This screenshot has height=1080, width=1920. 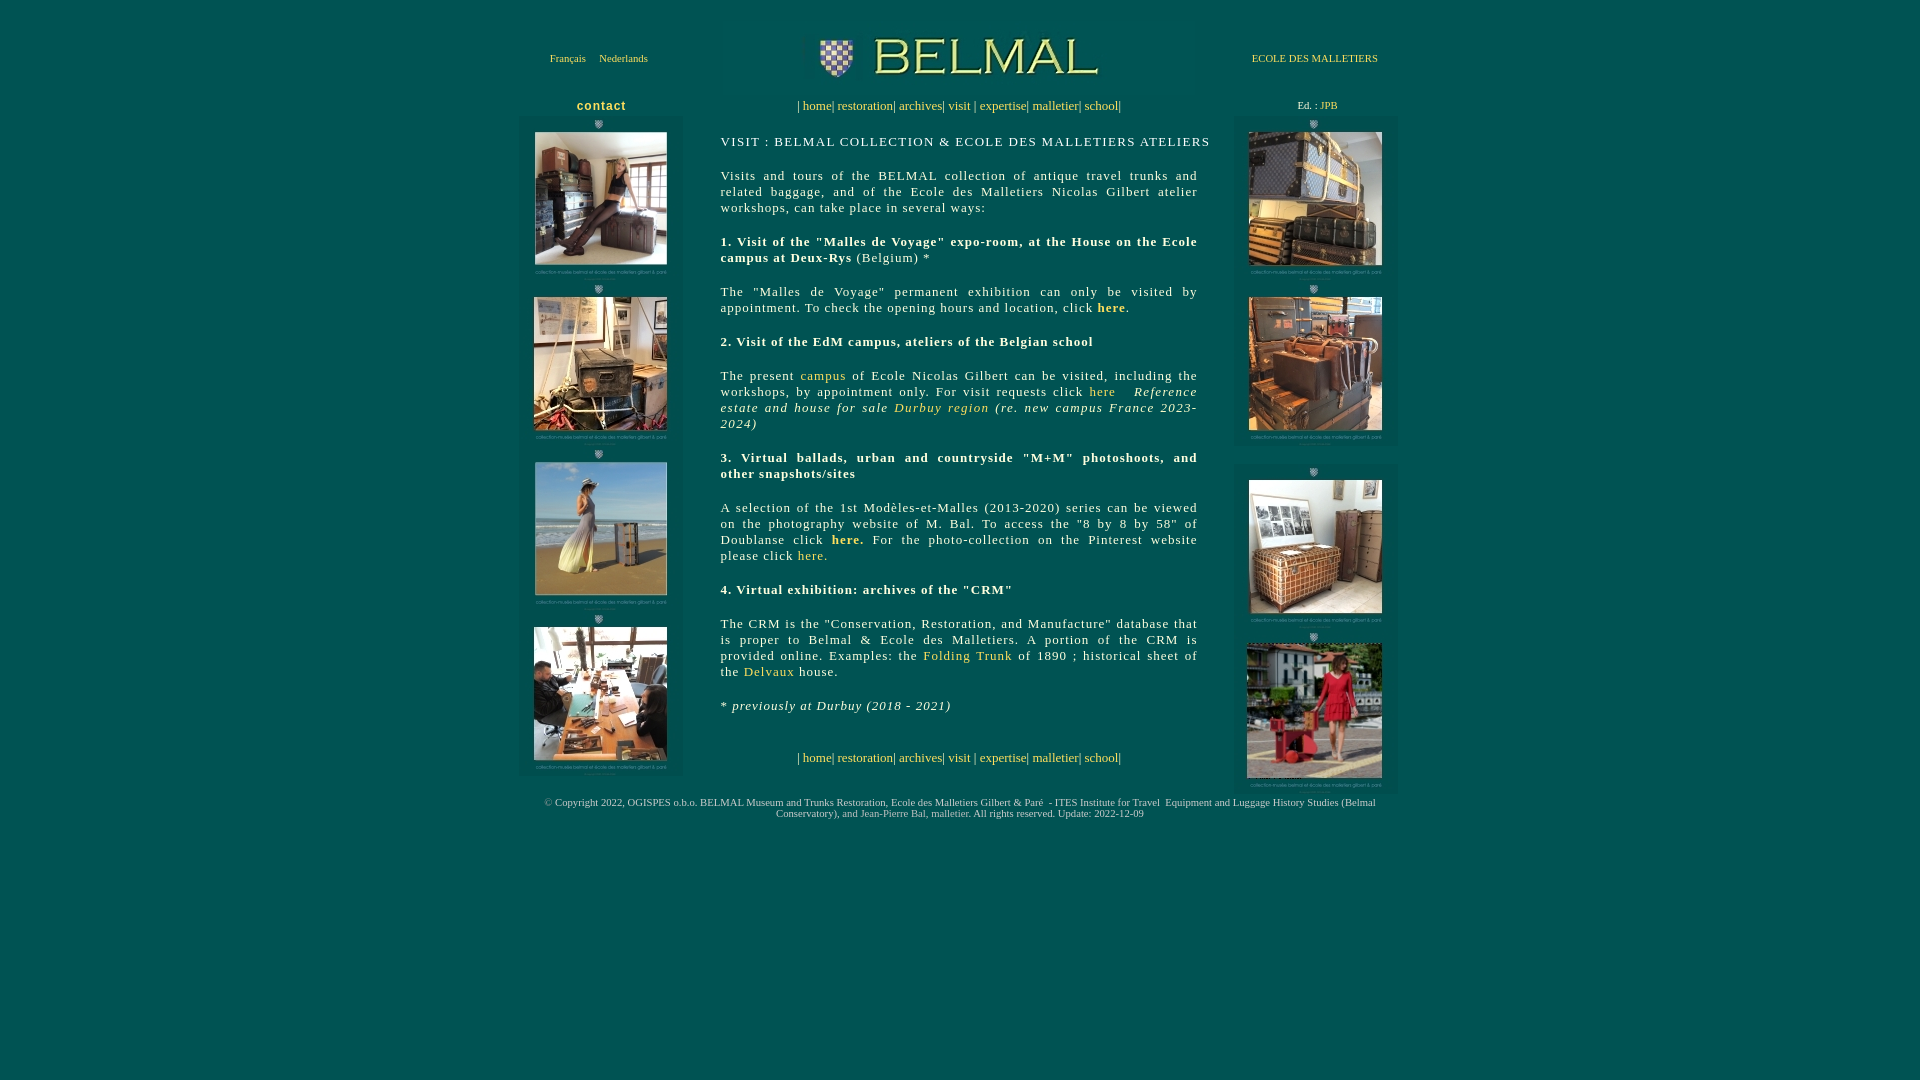 What do you see at coordinates (1328, 106) in the screenshot?
I see `JPB` at bounding box center [1328, 106].